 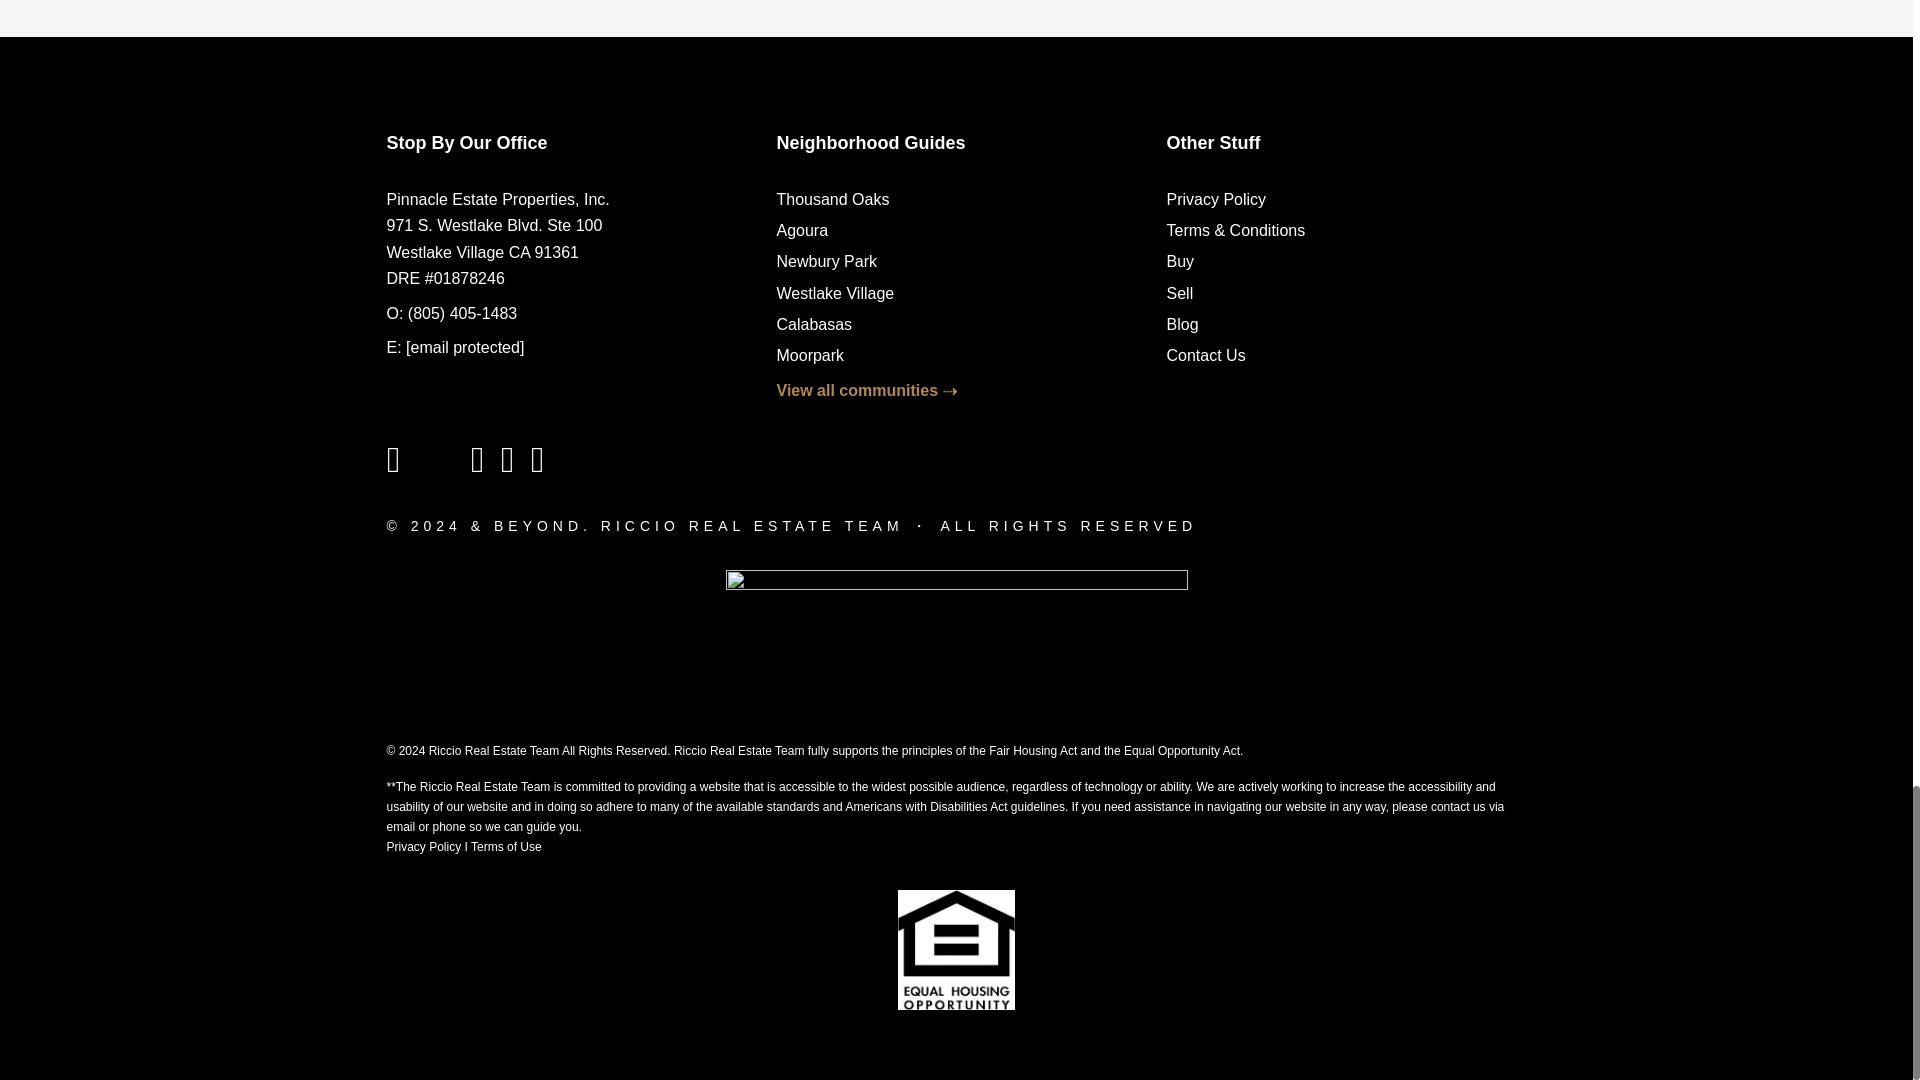 I want to click on Thousand Oaks, so click(x=832, y=200).